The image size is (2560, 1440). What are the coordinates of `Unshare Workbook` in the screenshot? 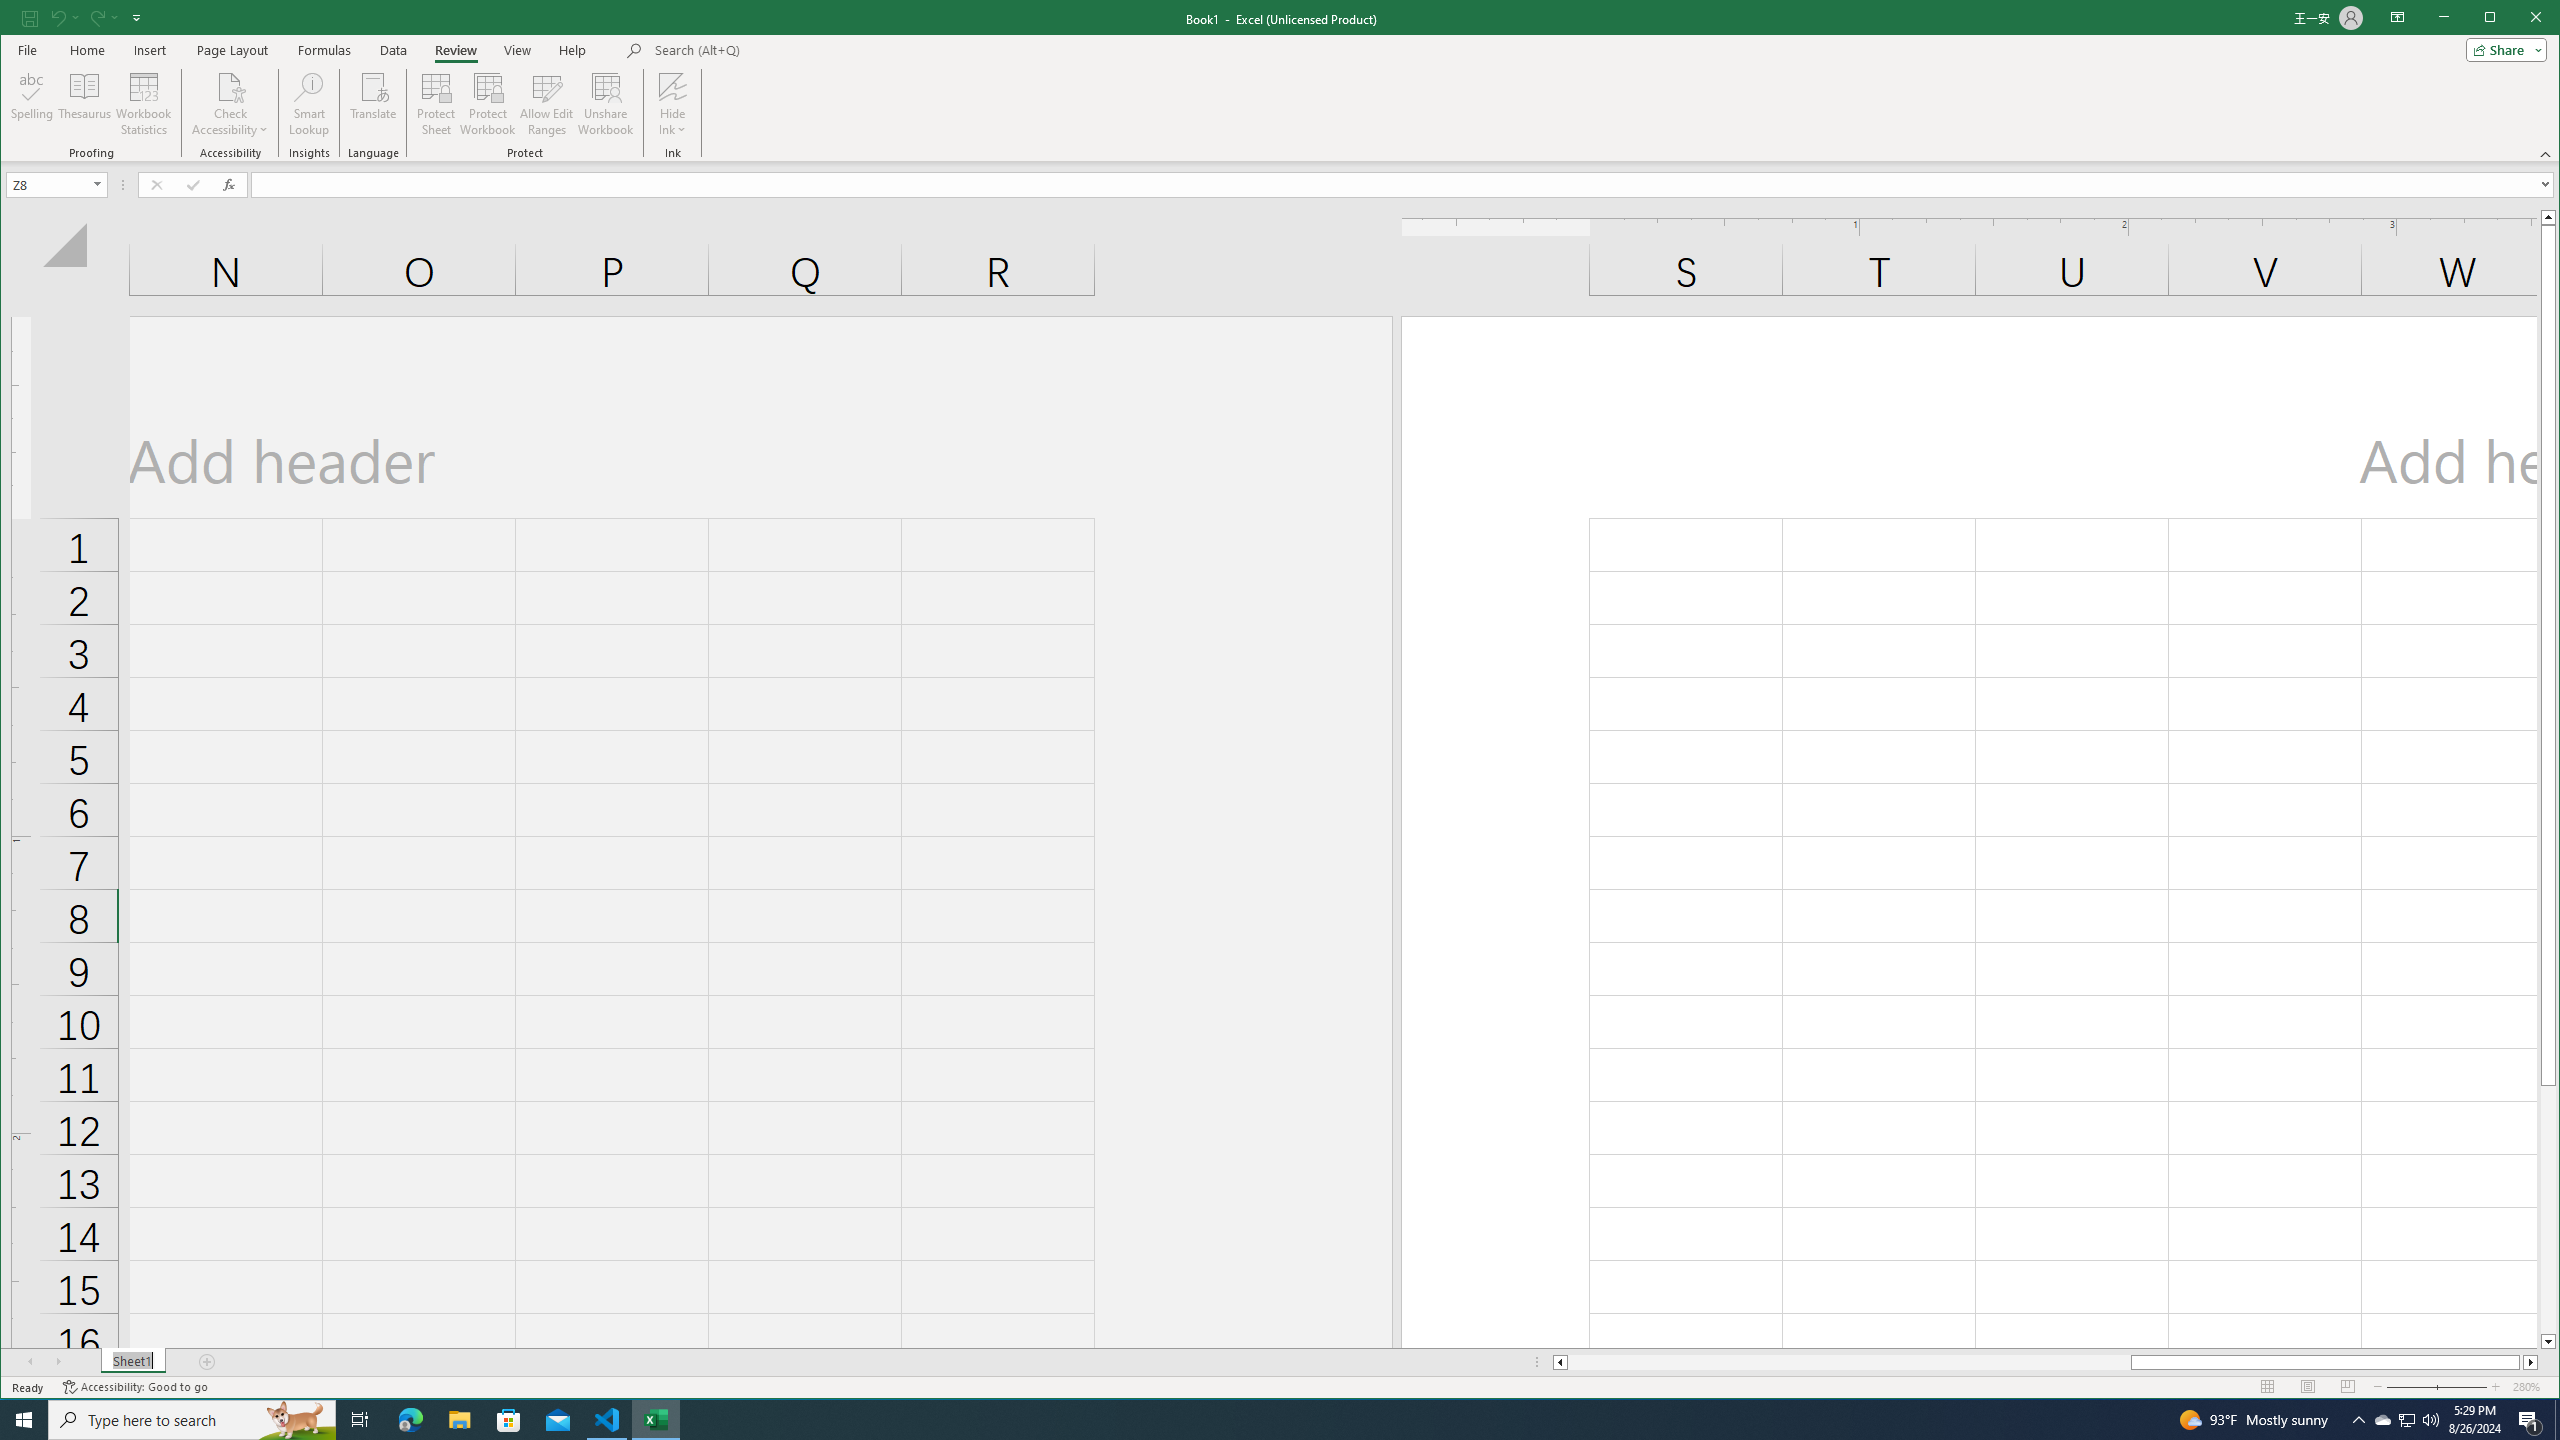 It's located at (605, 104).